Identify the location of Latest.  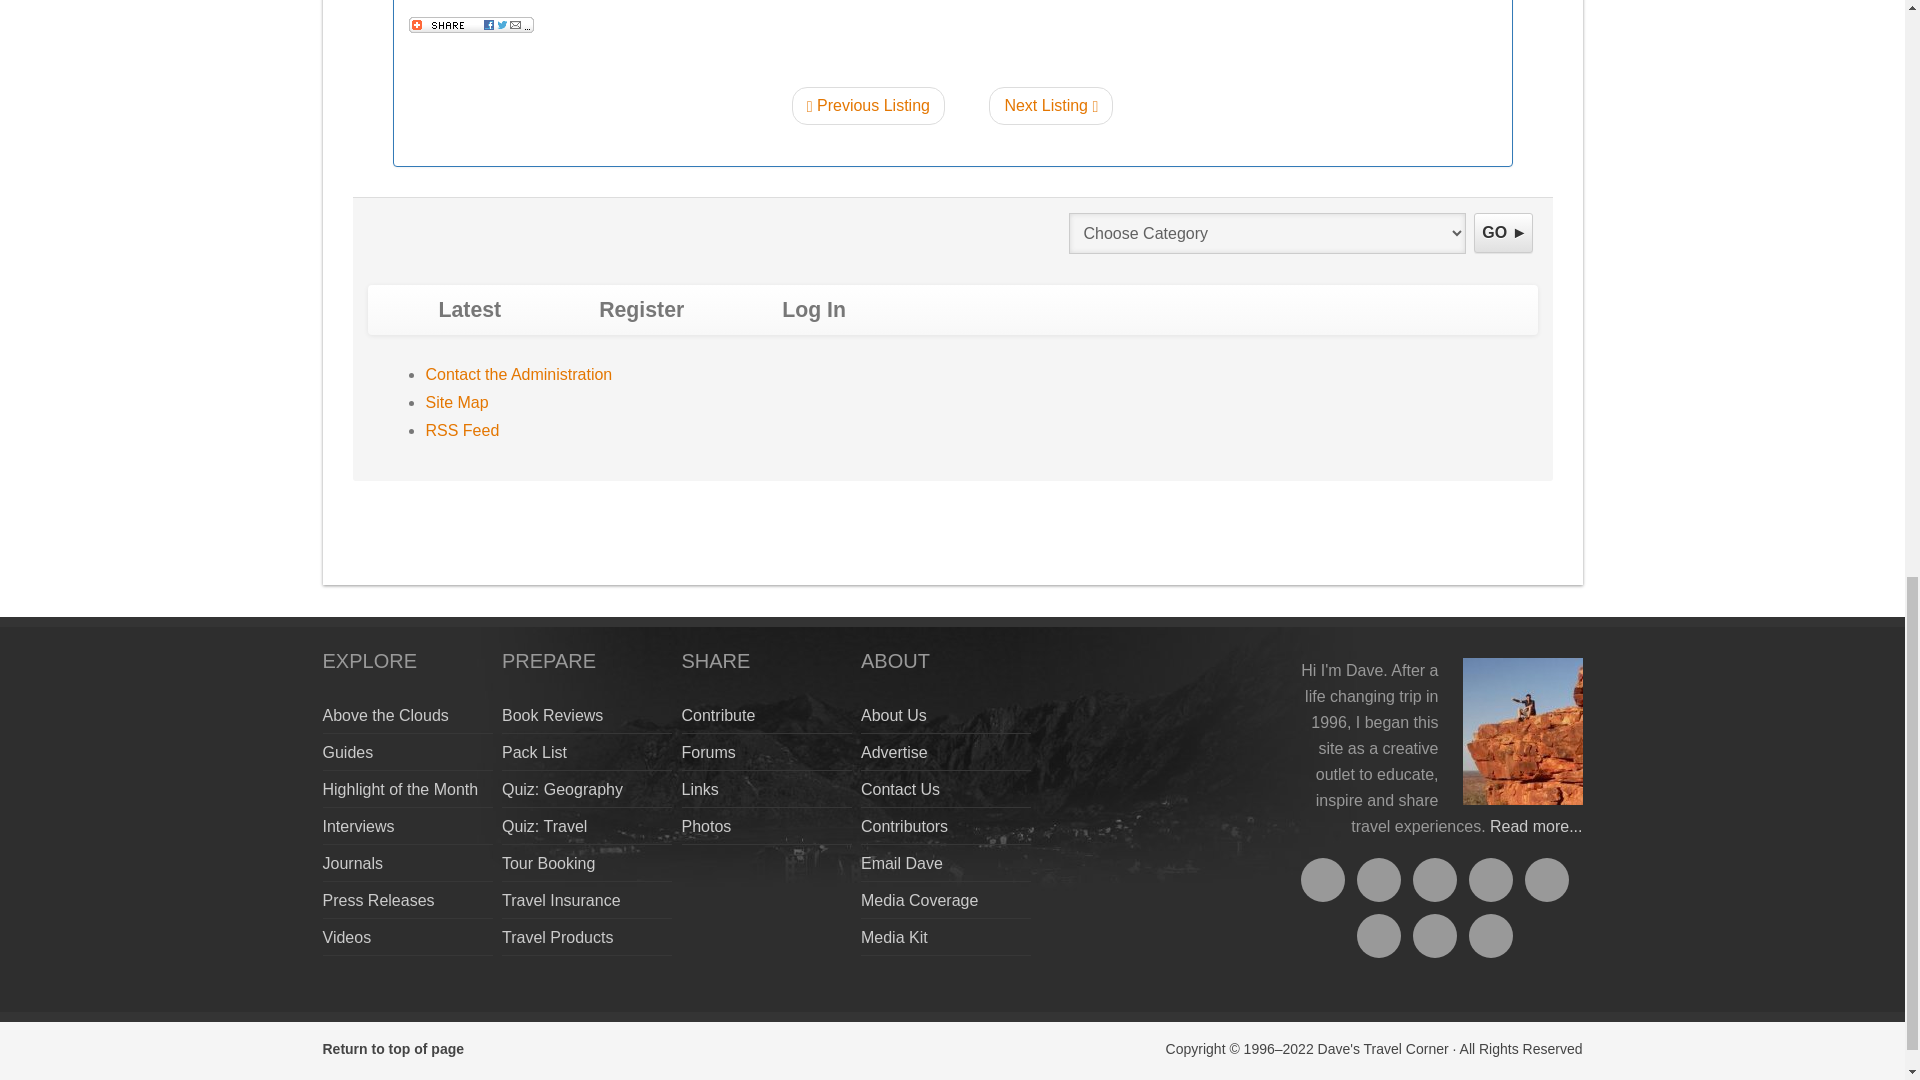
(470, 310).